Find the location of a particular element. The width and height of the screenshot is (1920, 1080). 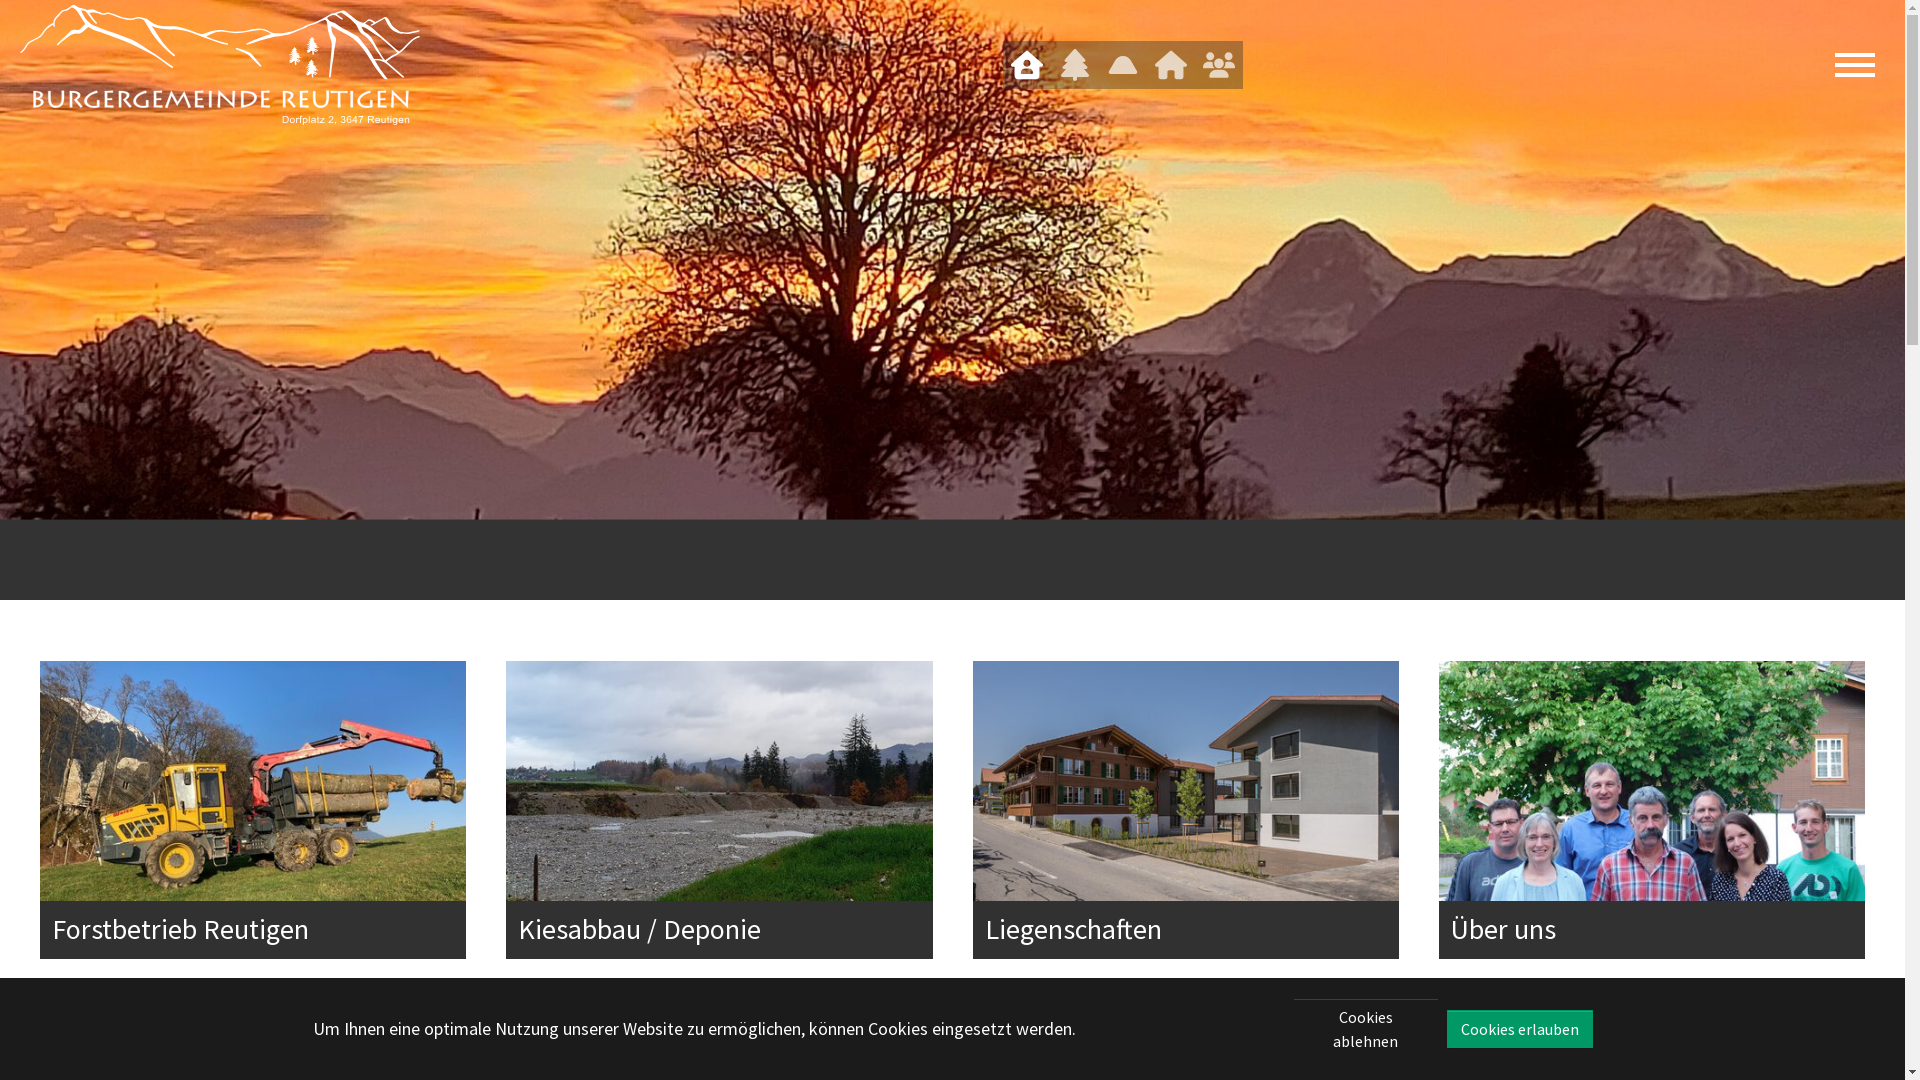

Cookies erlauben is located at coordinates (1519, 1029).